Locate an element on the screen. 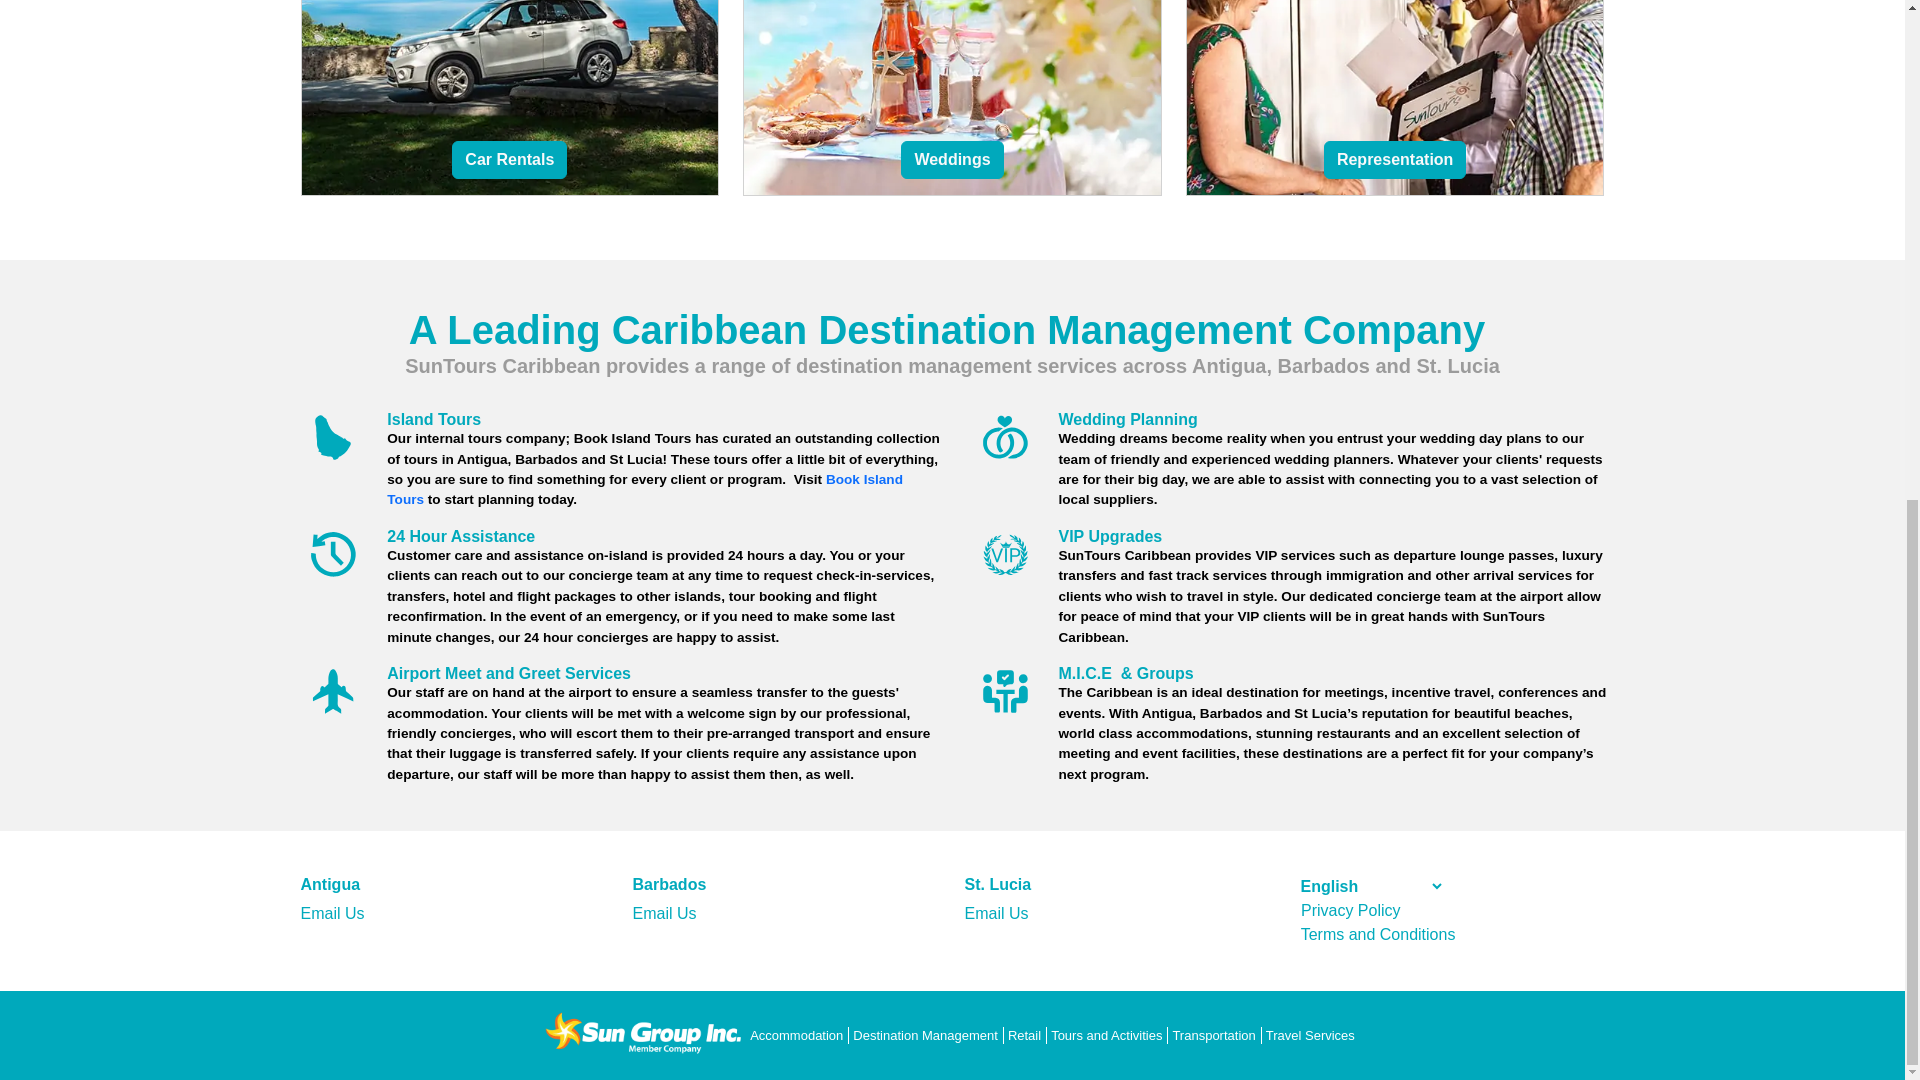 The height and width of the screenshot is (1080, 1920). Barbados is located at coordinates (668, 884).